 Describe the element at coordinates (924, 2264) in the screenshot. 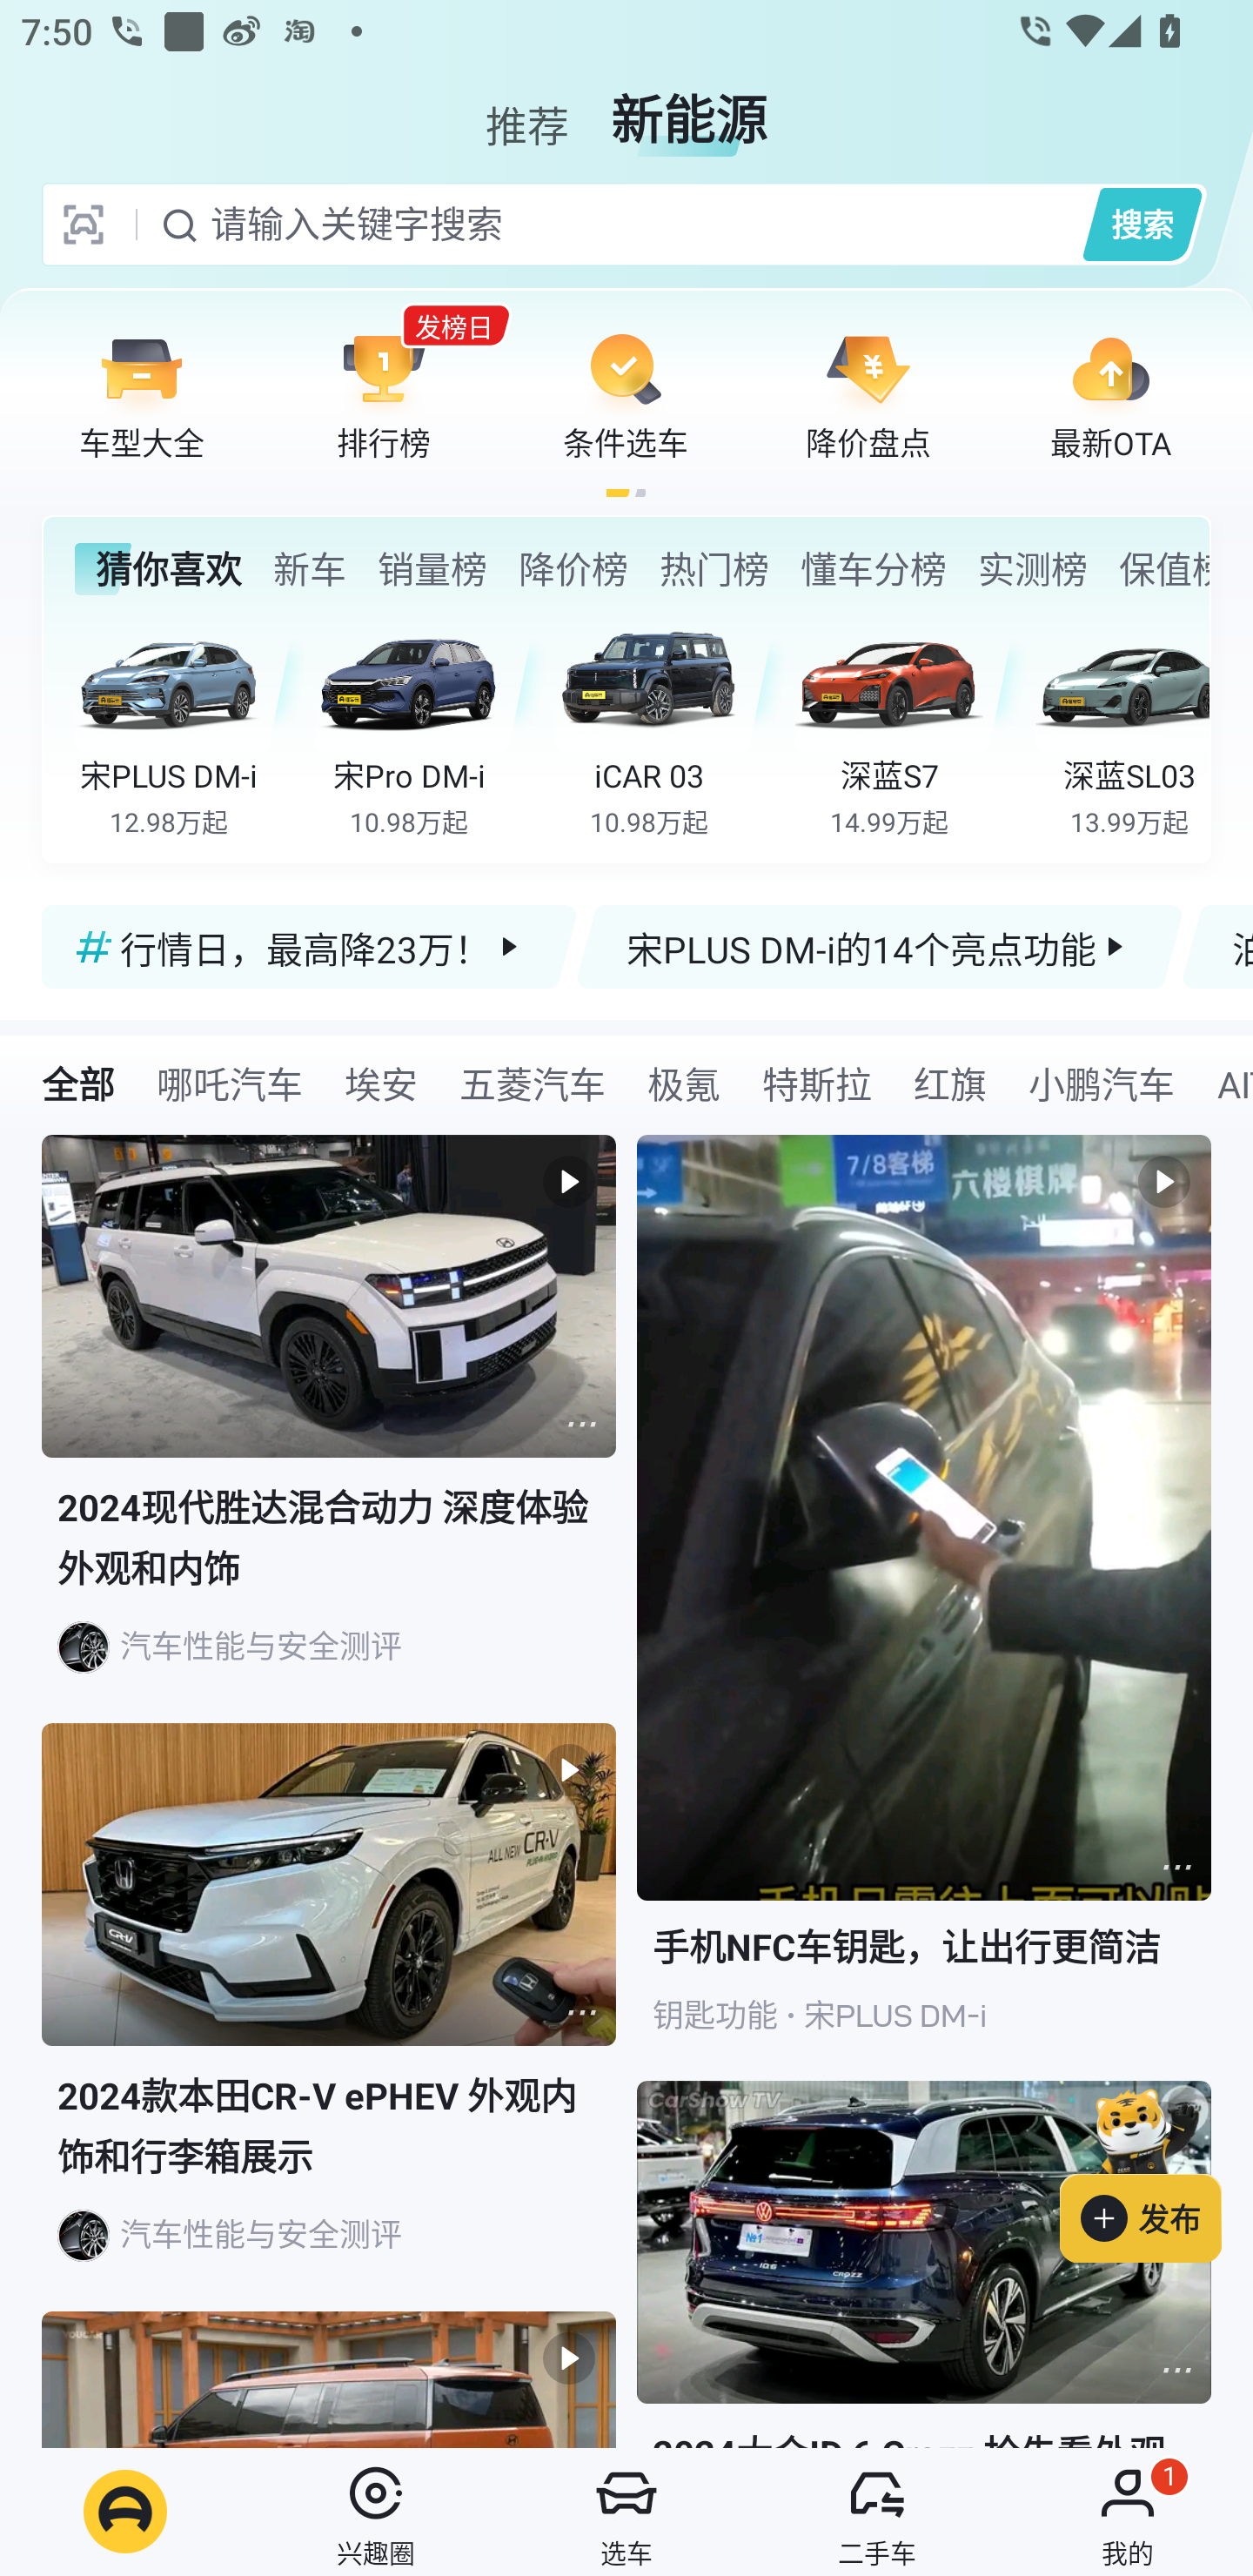

I see `  2024大众ID.6 Crozz 抢先看外观和内饰` at that location.